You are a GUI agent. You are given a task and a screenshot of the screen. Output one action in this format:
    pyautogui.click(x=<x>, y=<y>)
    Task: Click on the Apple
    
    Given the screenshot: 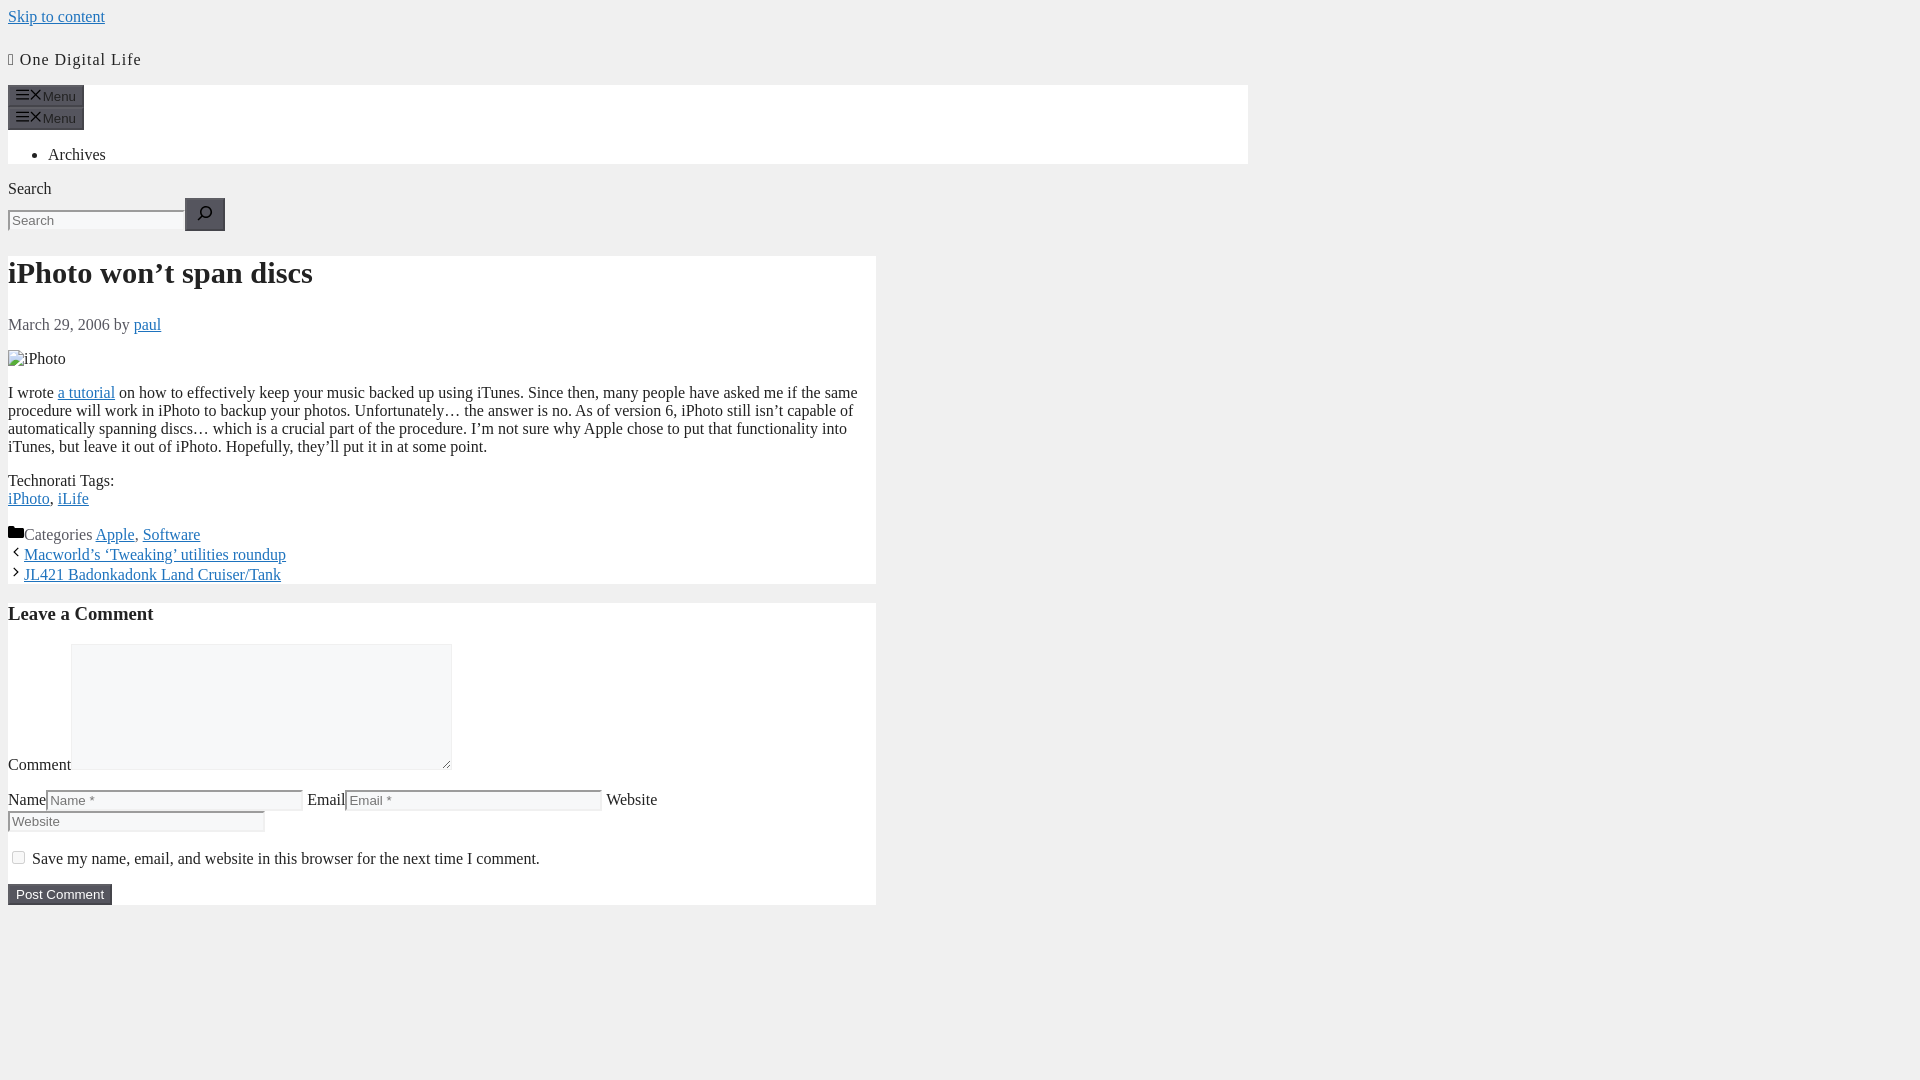 What is the action you would take?
    pyautogui.click(x=115, y=534)
    